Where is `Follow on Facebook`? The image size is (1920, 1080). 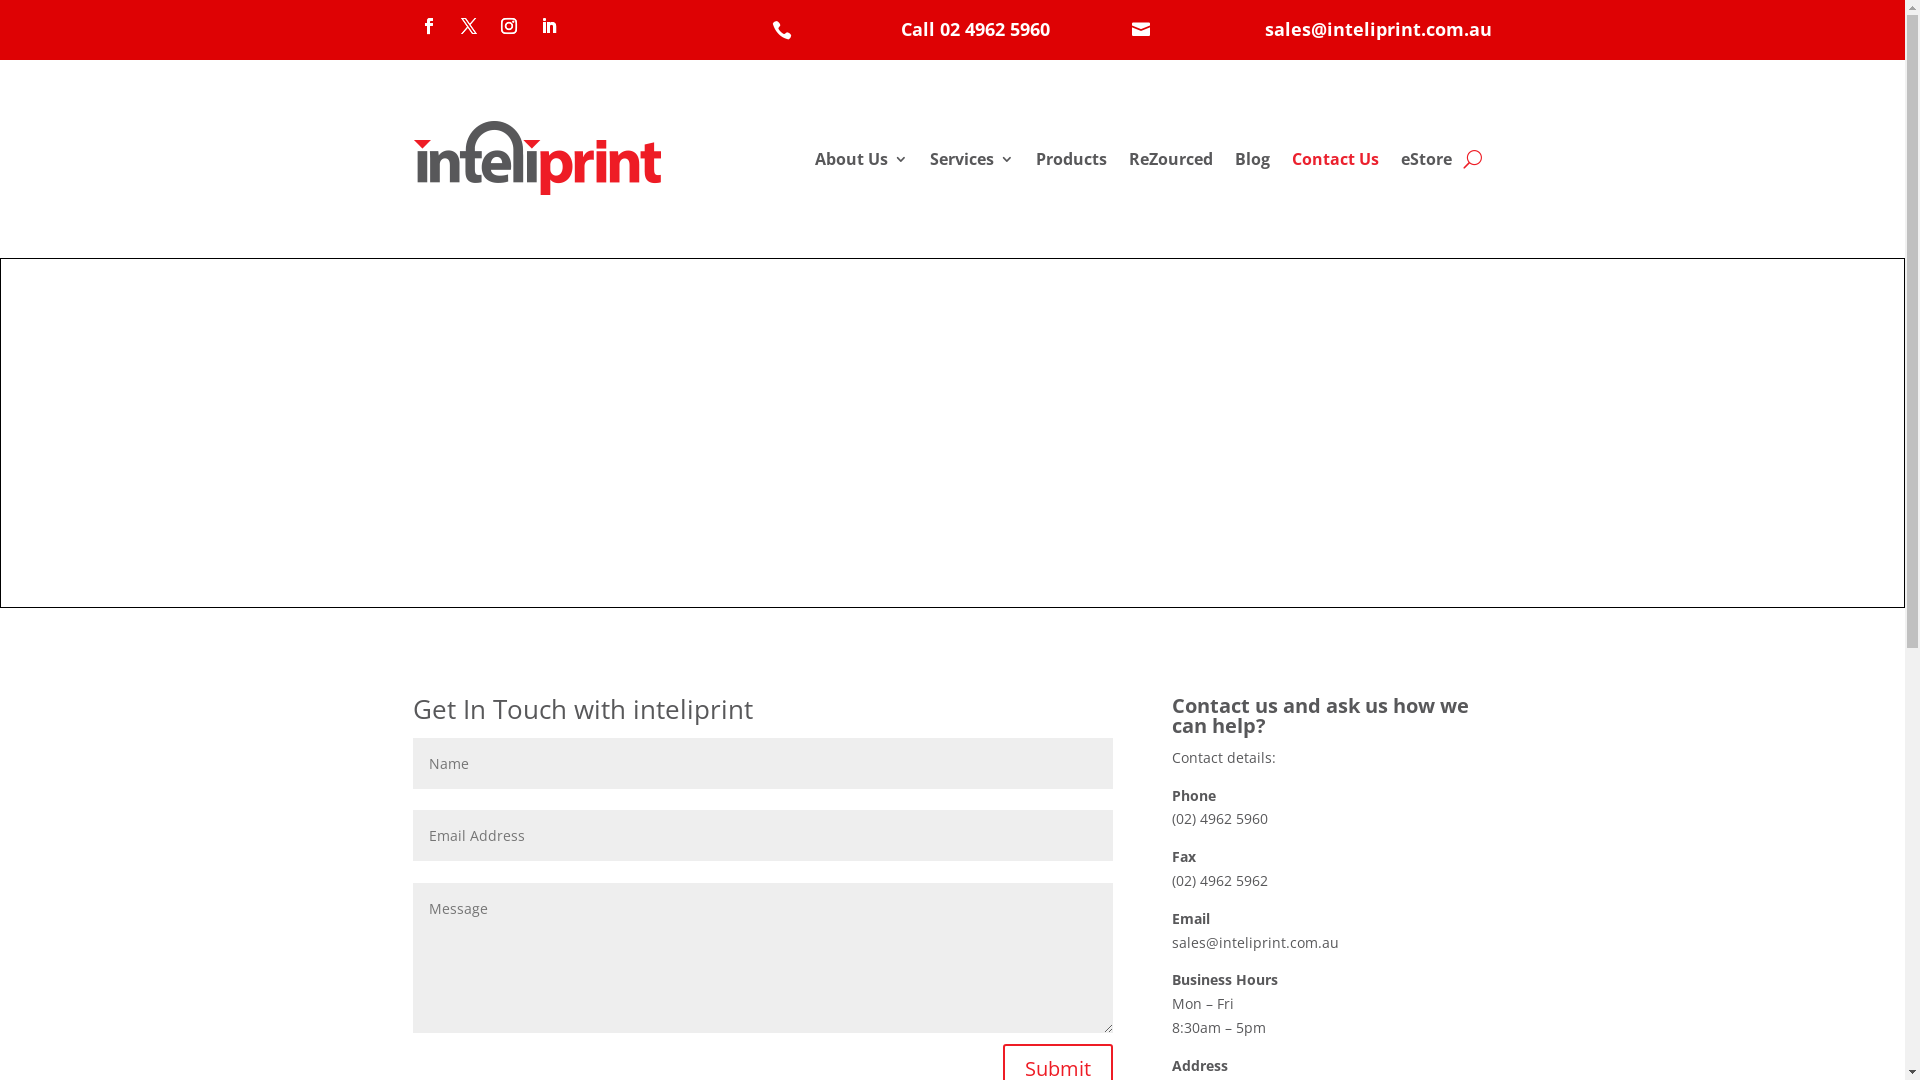 Follow on Facebook is located at coordinates (428, 26).